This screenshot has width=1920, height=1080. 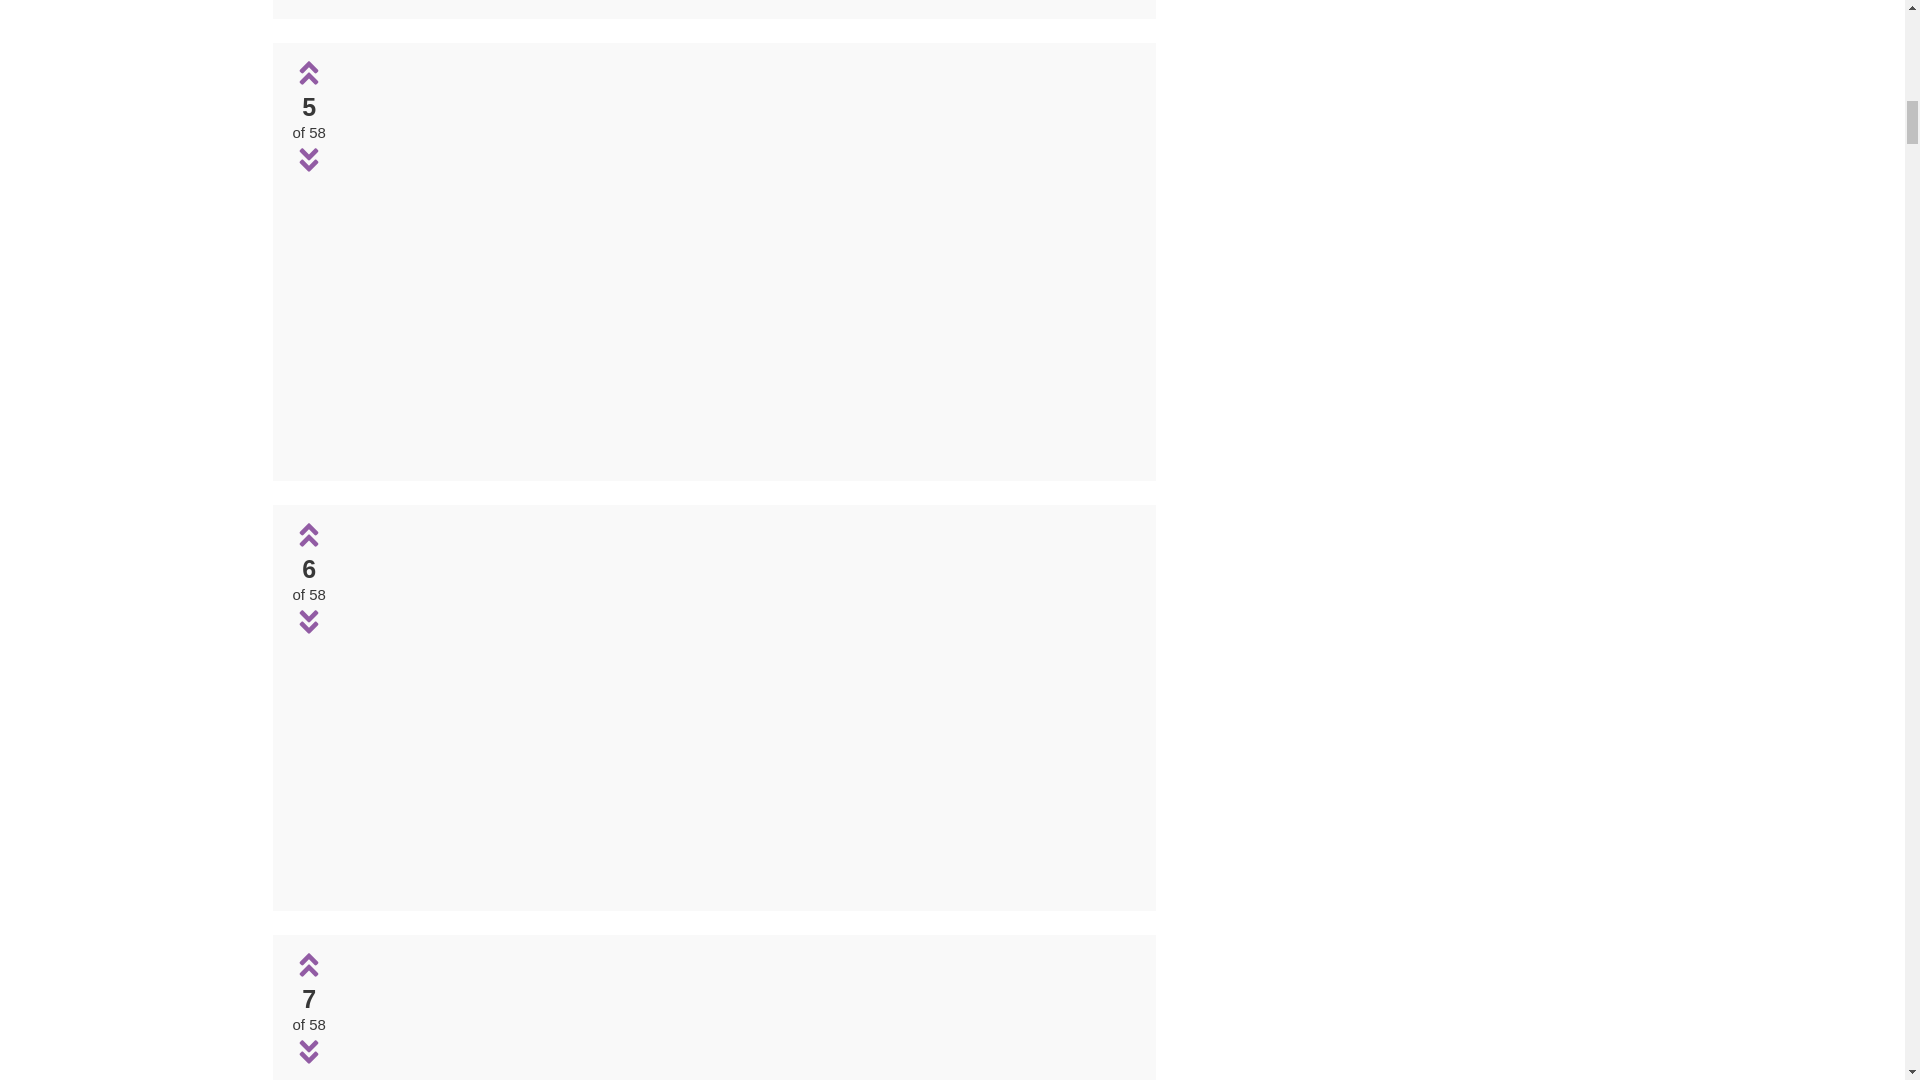 I want to click on Cool Ideas For Cat Themed Room Design, so click(x=738, y=1015).